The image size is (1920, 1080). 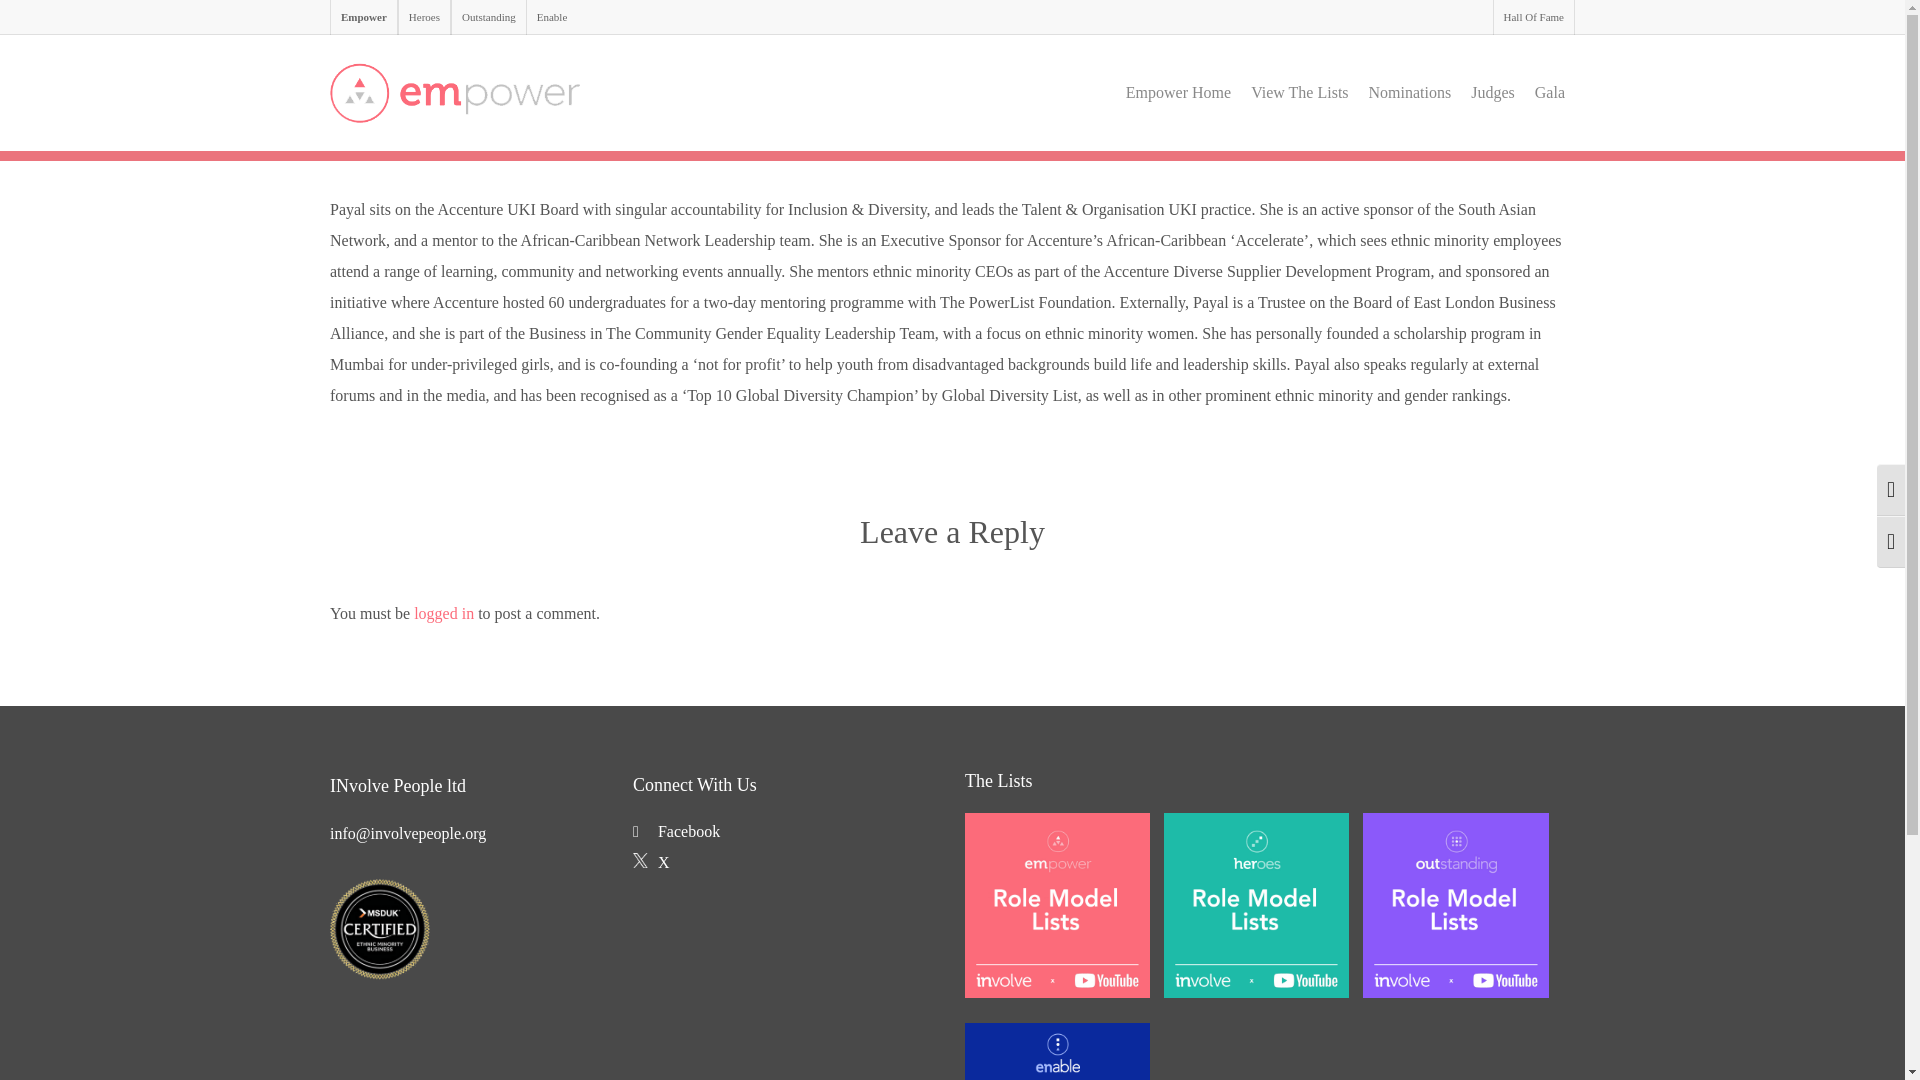 What do you see at coordinates (488, 17) in the screenshot?
I see `Outstanding` at bounding box center [488, 17].